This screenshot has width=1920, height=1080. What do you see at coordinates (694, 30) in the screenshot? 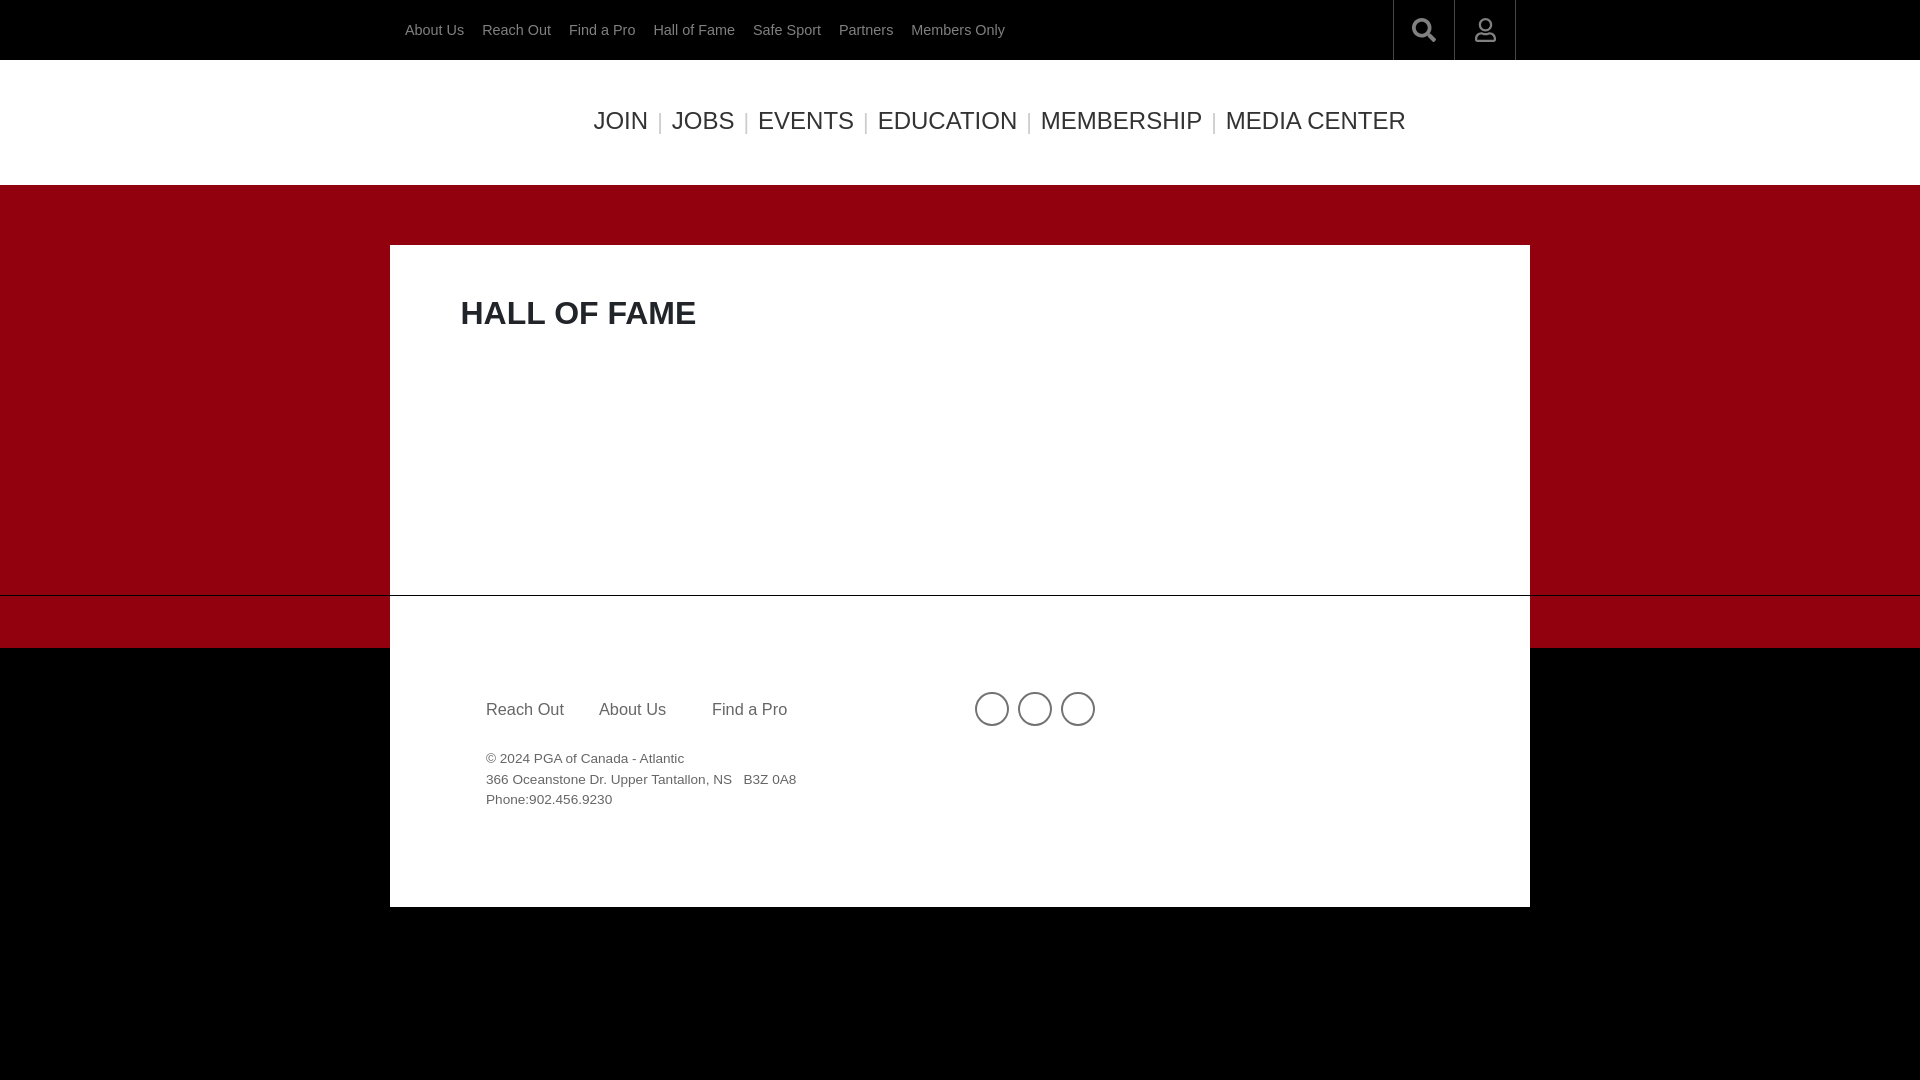
I see `Hall of Fame` at bounding box center [694, 30].